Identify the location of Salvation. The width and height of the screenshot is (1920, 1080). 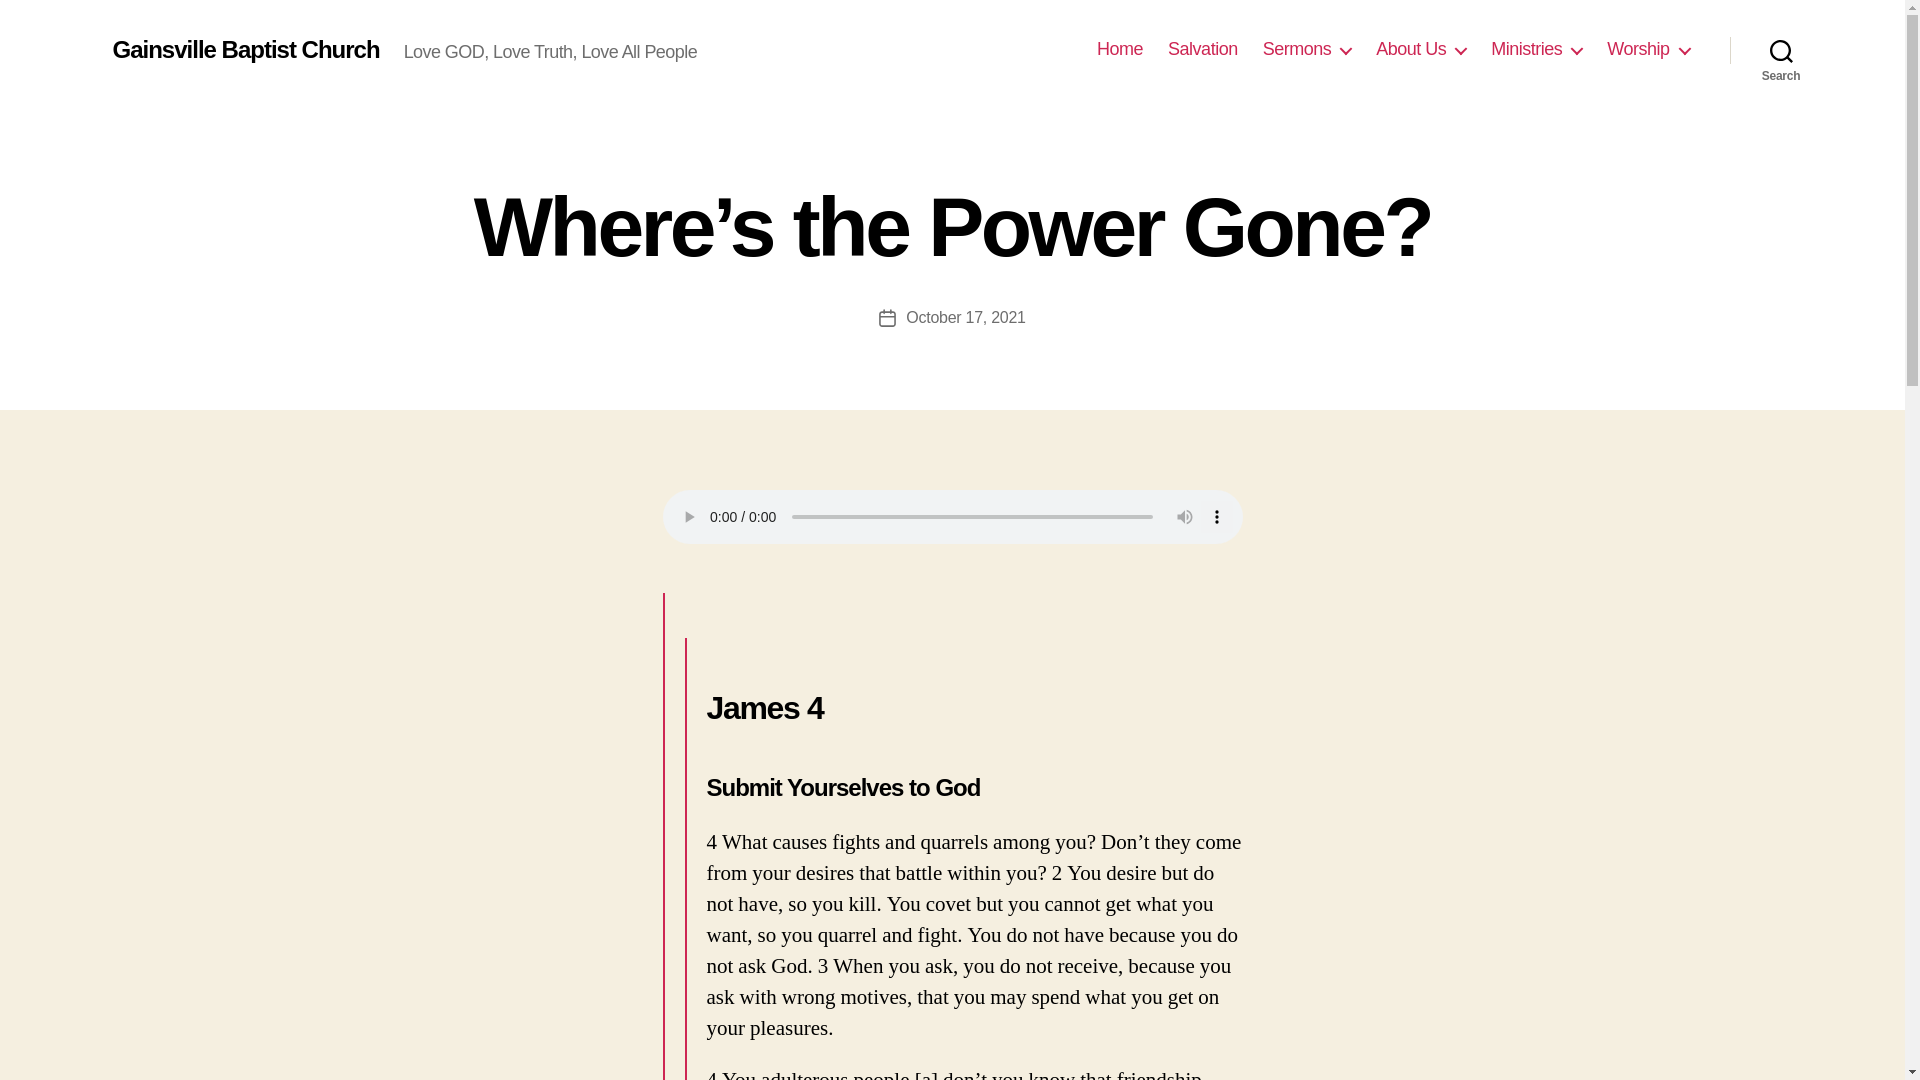
(1202, 49).